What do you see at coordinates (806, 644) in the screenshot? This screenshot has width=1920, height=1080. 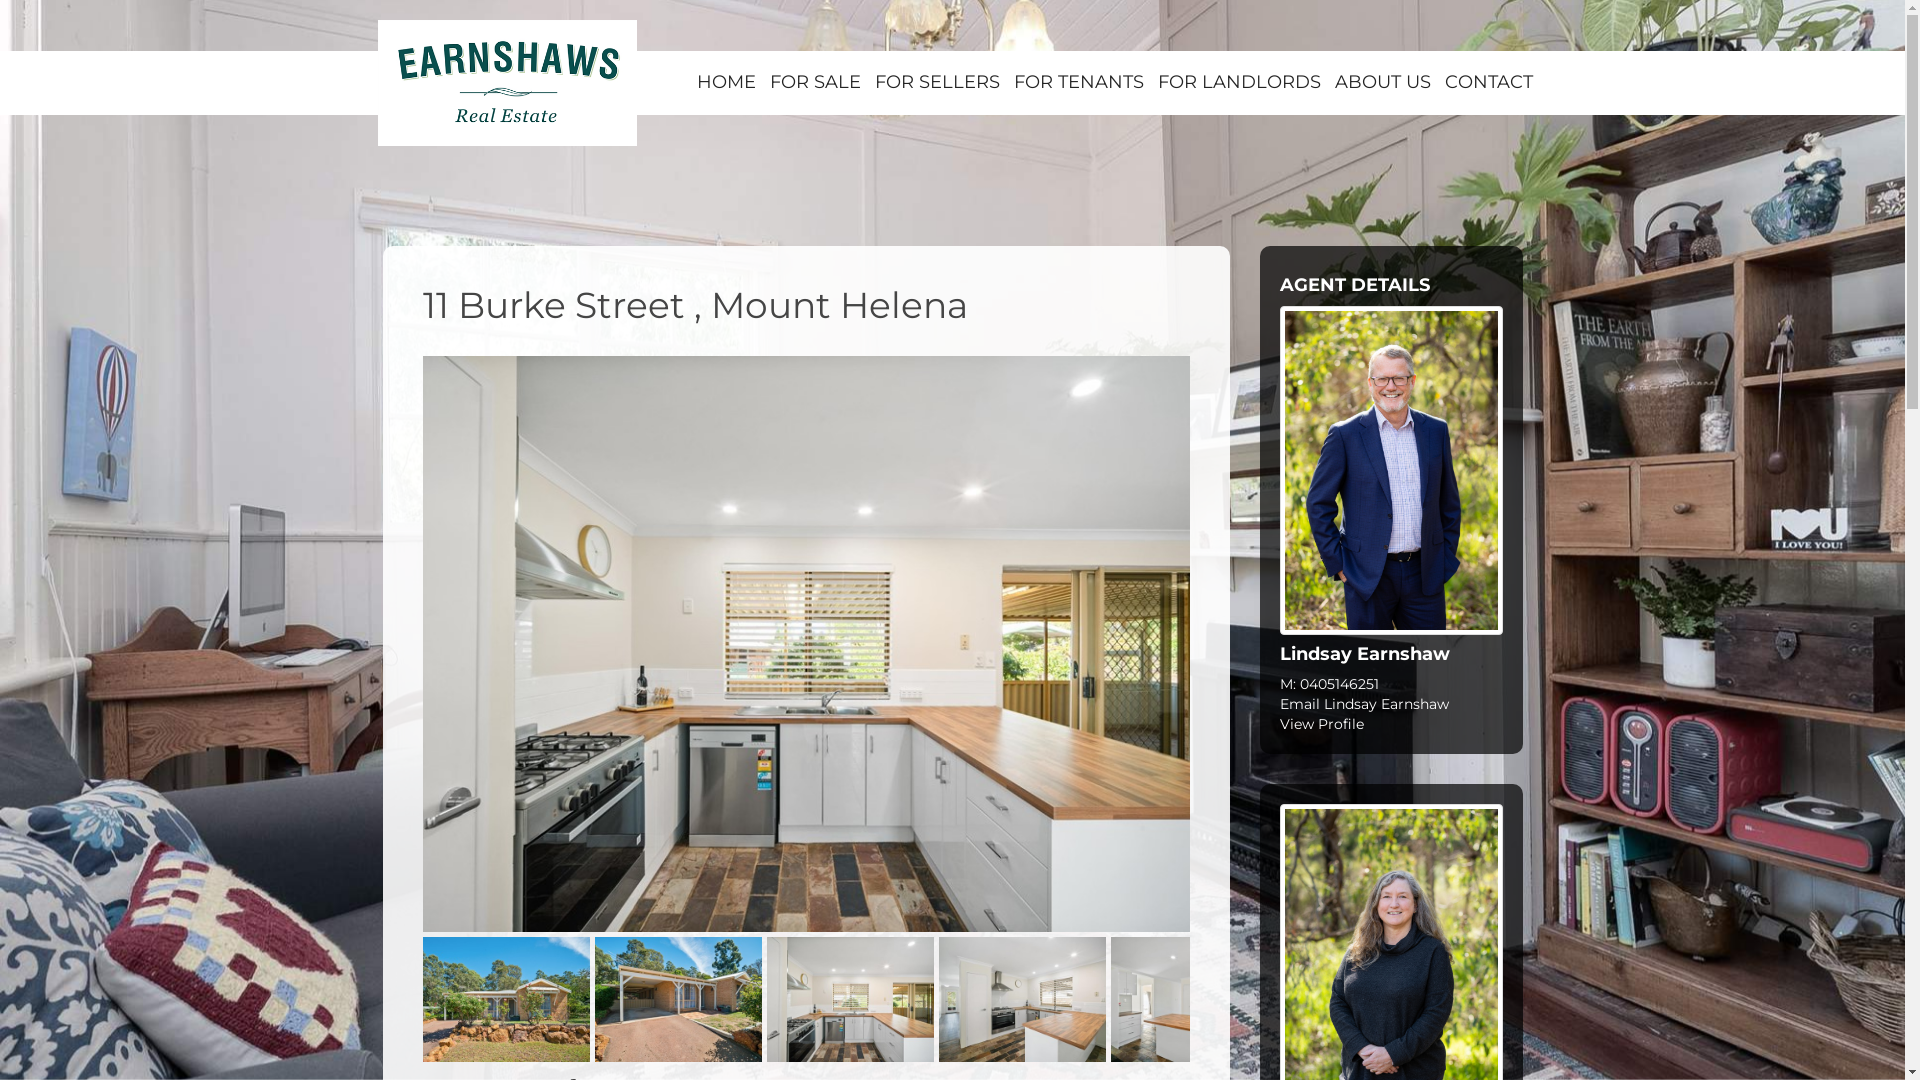 I see `Property for sale in Mount Helena` at bounding box center [806, 644].